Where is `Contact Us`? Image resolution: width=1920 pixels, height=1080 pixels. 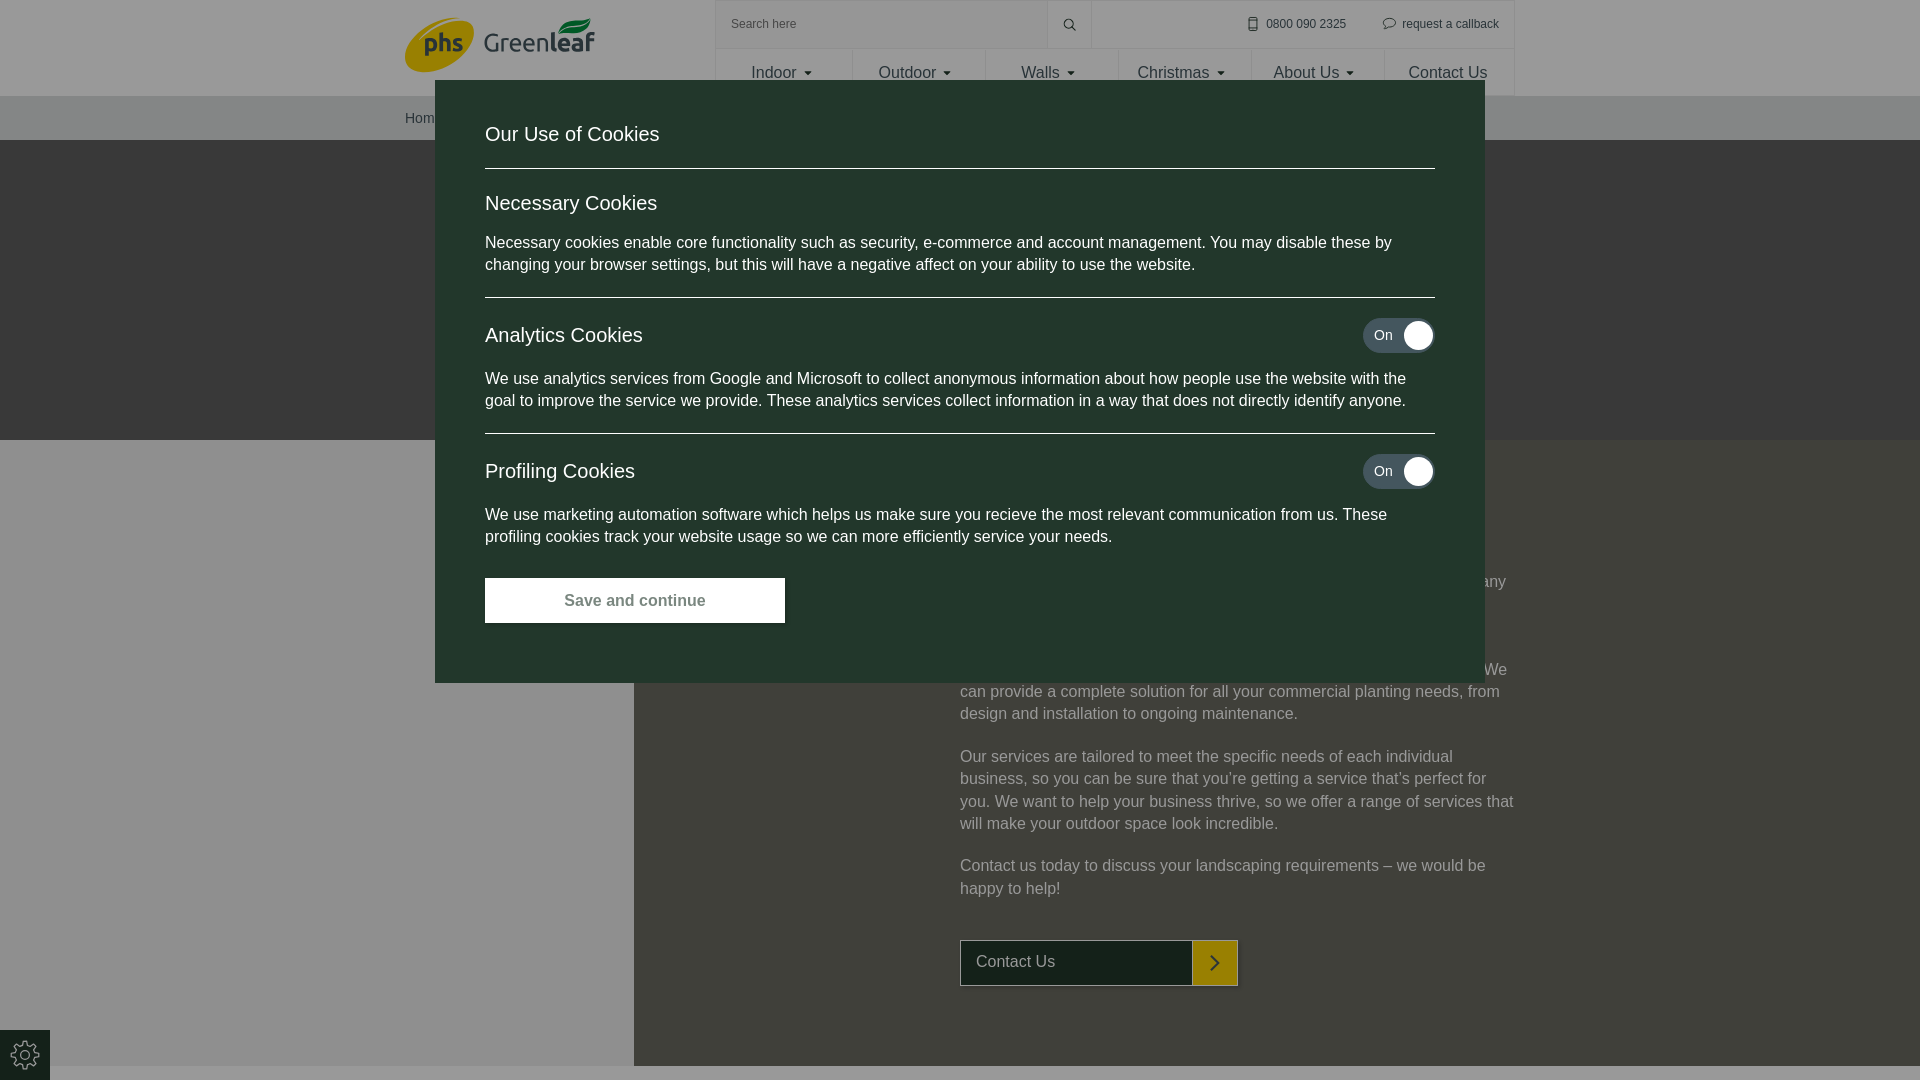 Contact Us is located at coordinates (1448, 72).